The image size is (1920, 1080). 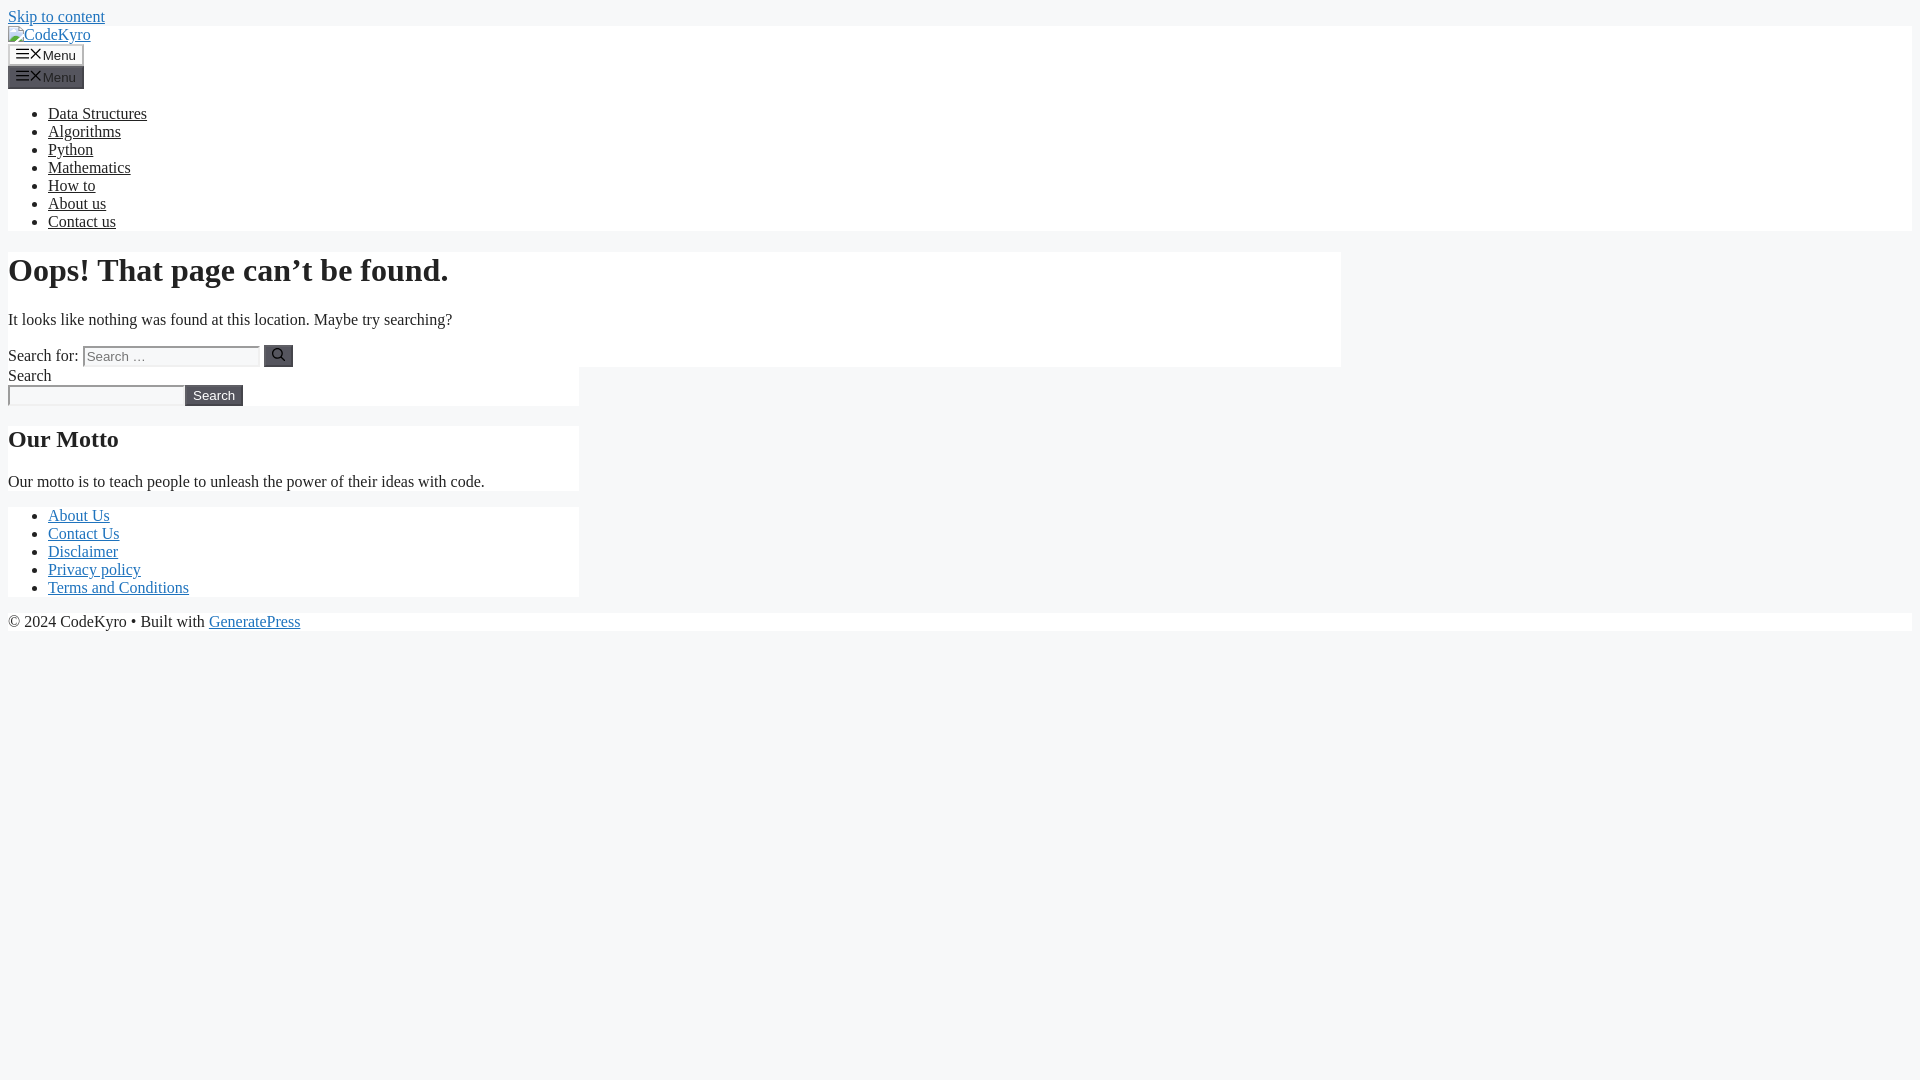 I want to click on Menu, so click(x=46, y=76).